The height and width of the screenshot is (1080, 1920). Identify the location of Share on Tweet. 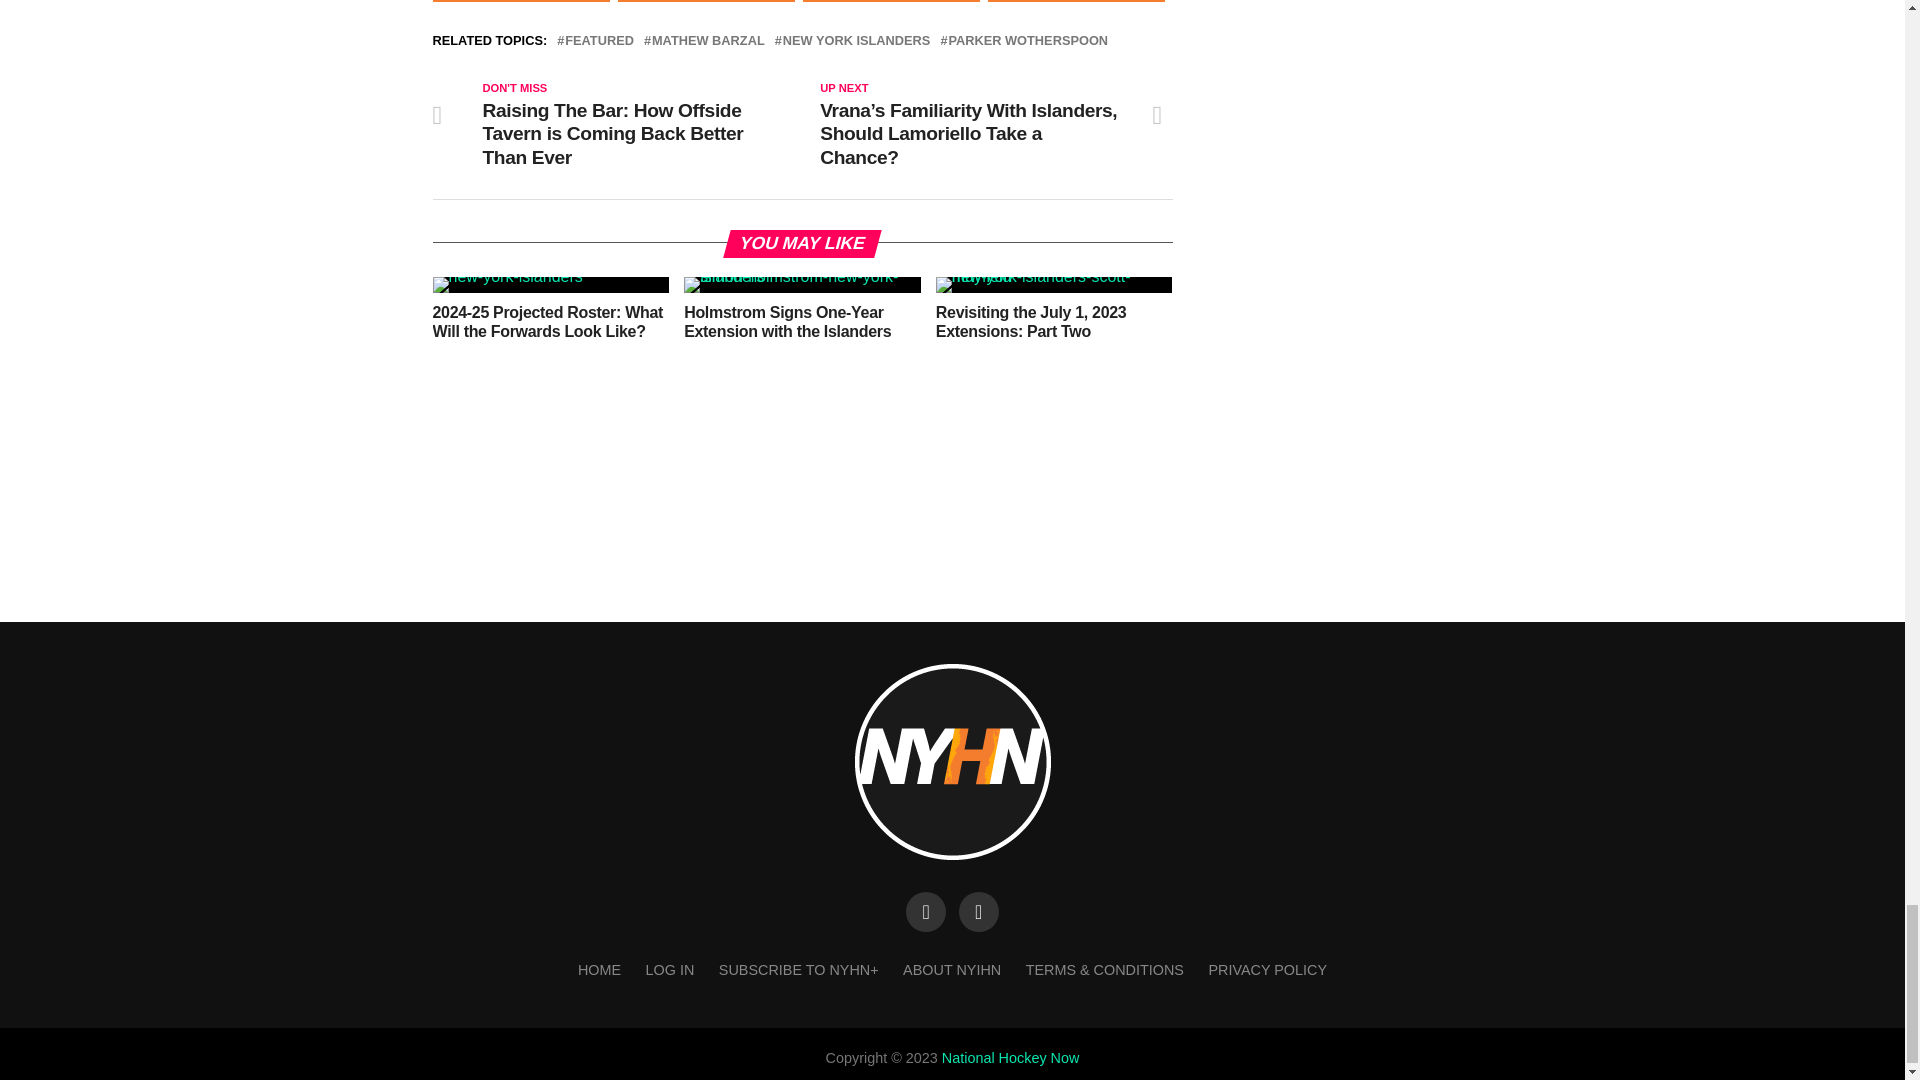
(706, 1).